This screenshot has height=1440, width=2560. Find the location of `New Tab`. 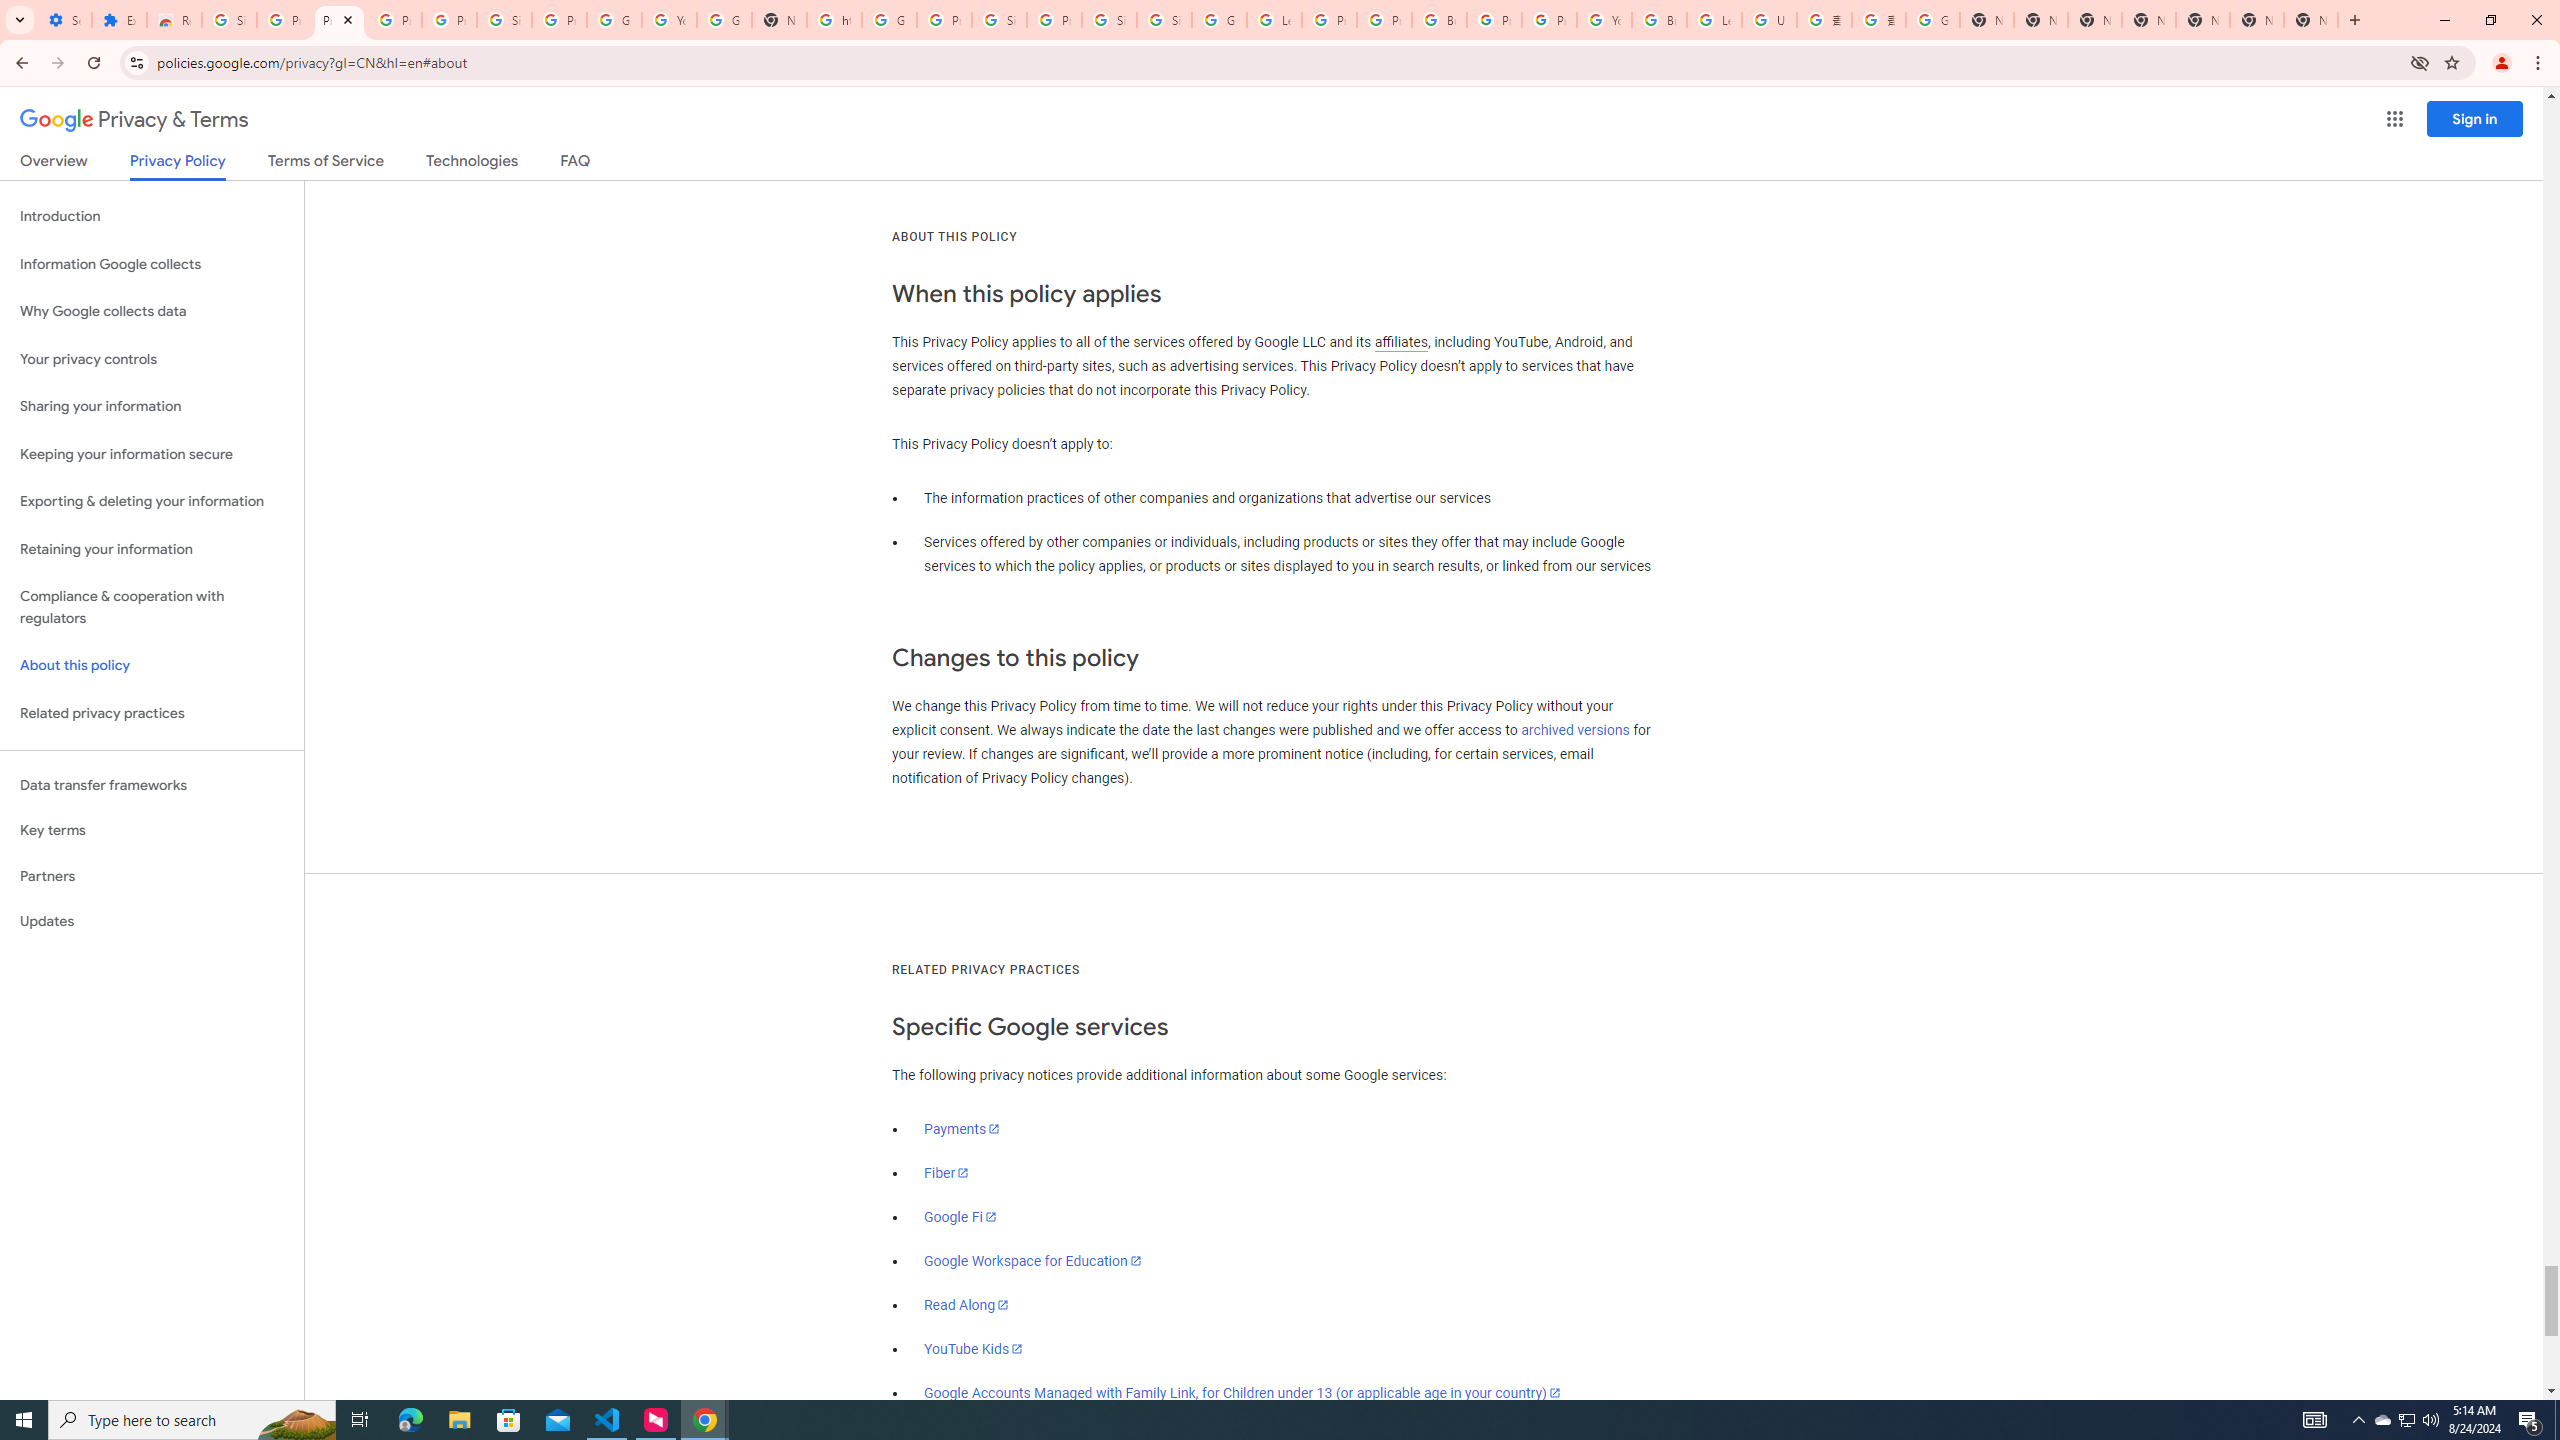

New Tab is located at coordinates (2149, 20).